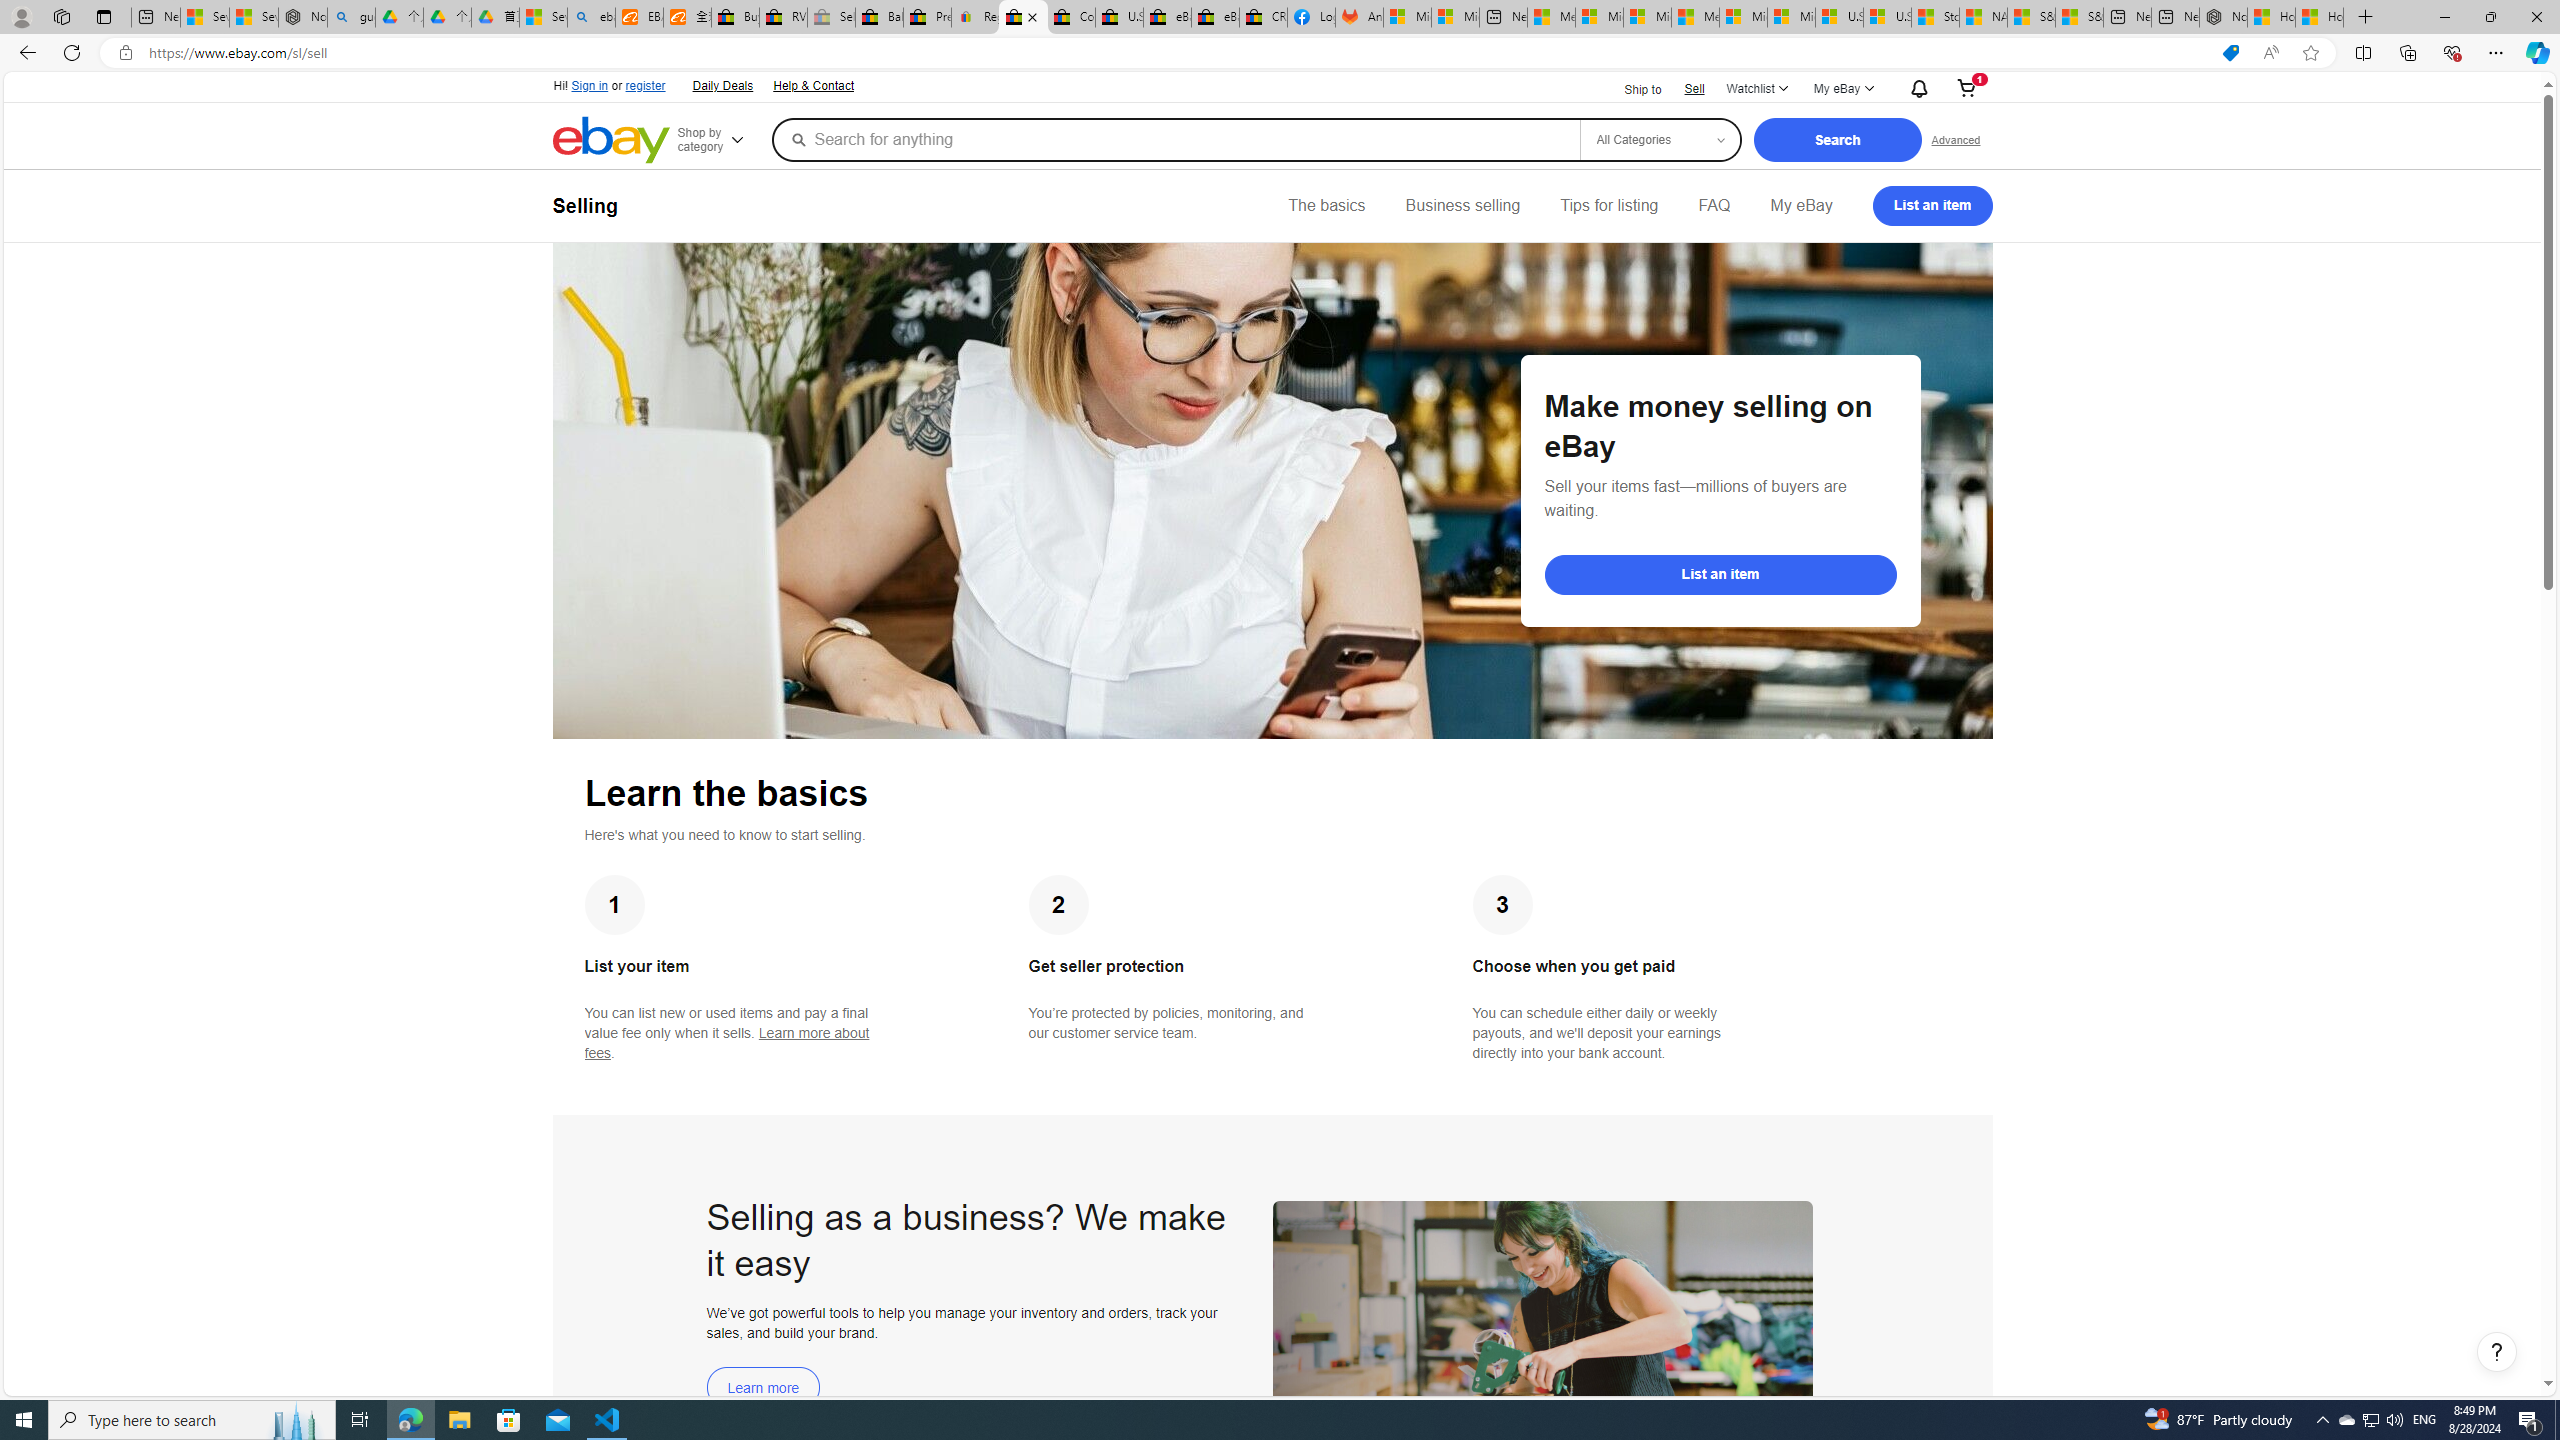 Image resolution: width=2560 pixels, height=1440 pixels. I want to click on Register: Create a personal eBay account, so click(975, 17).